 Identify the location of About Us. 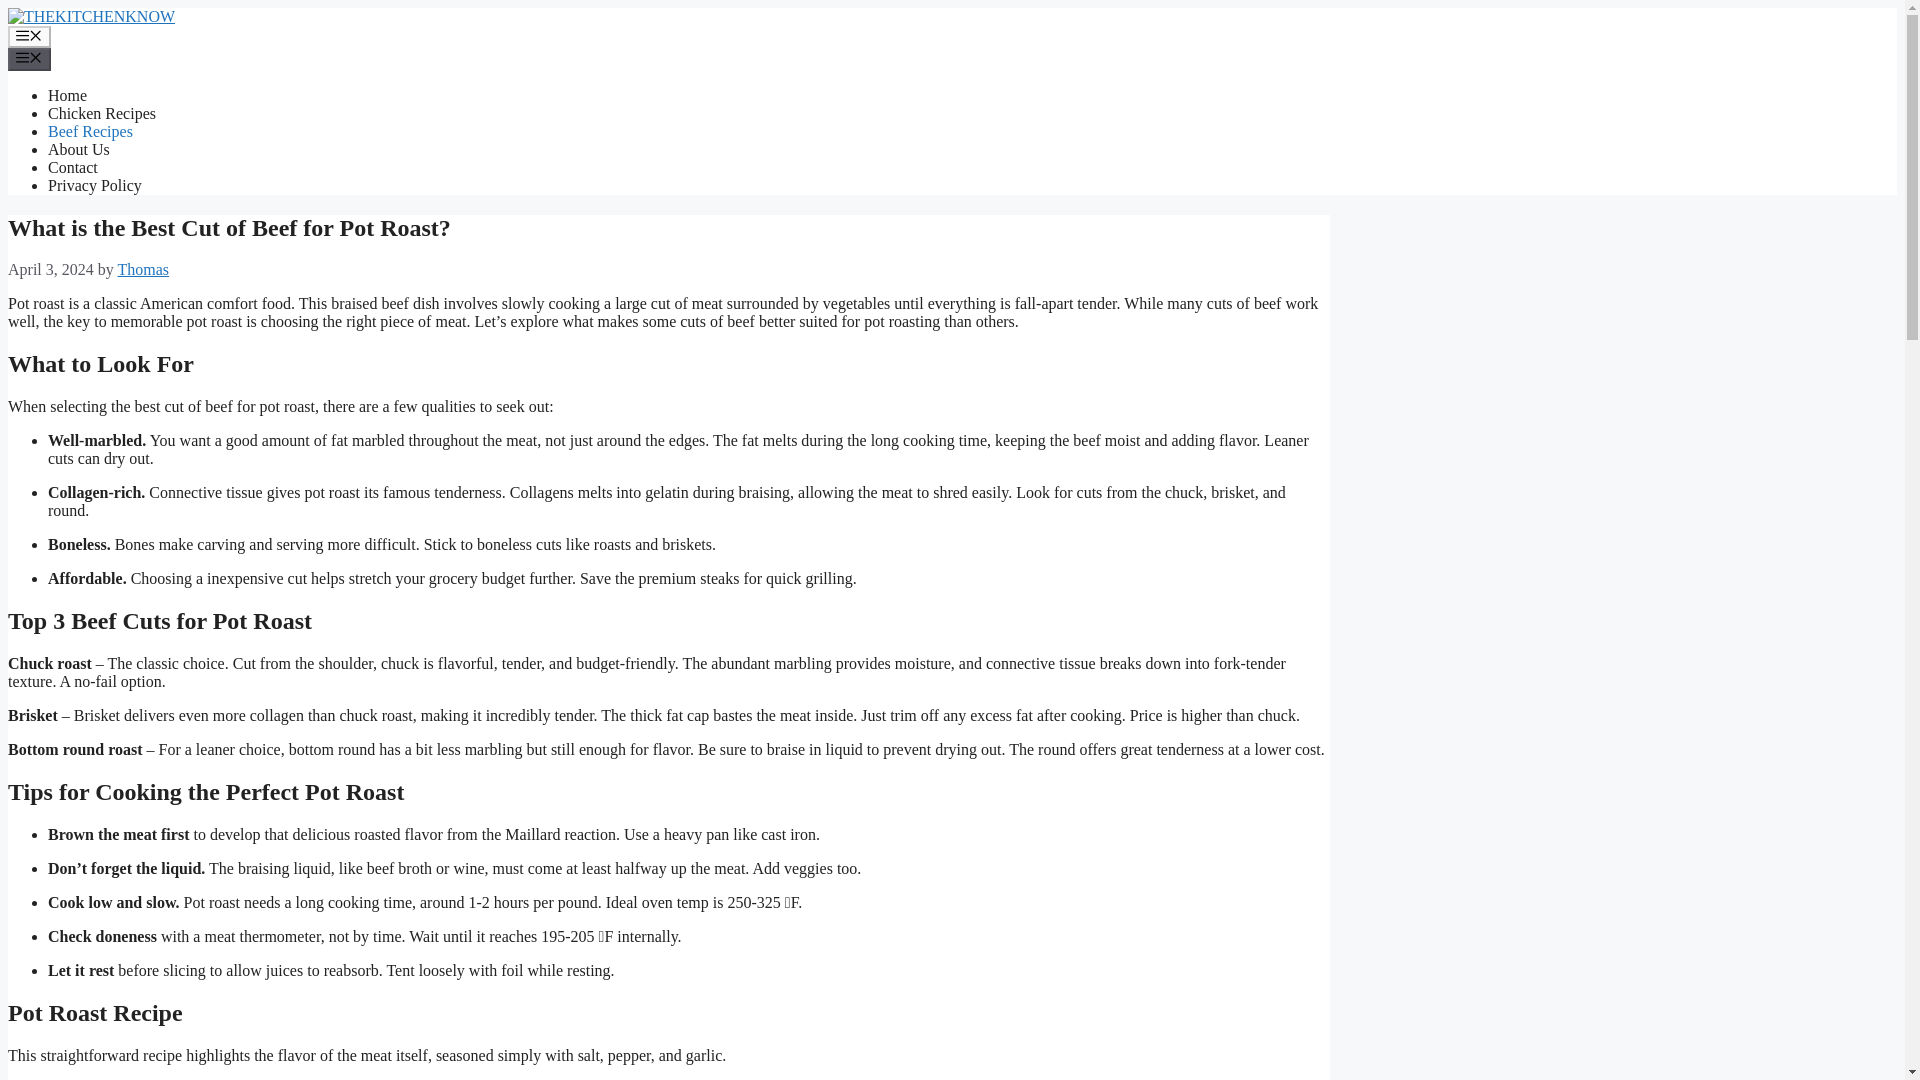
(78, 149).